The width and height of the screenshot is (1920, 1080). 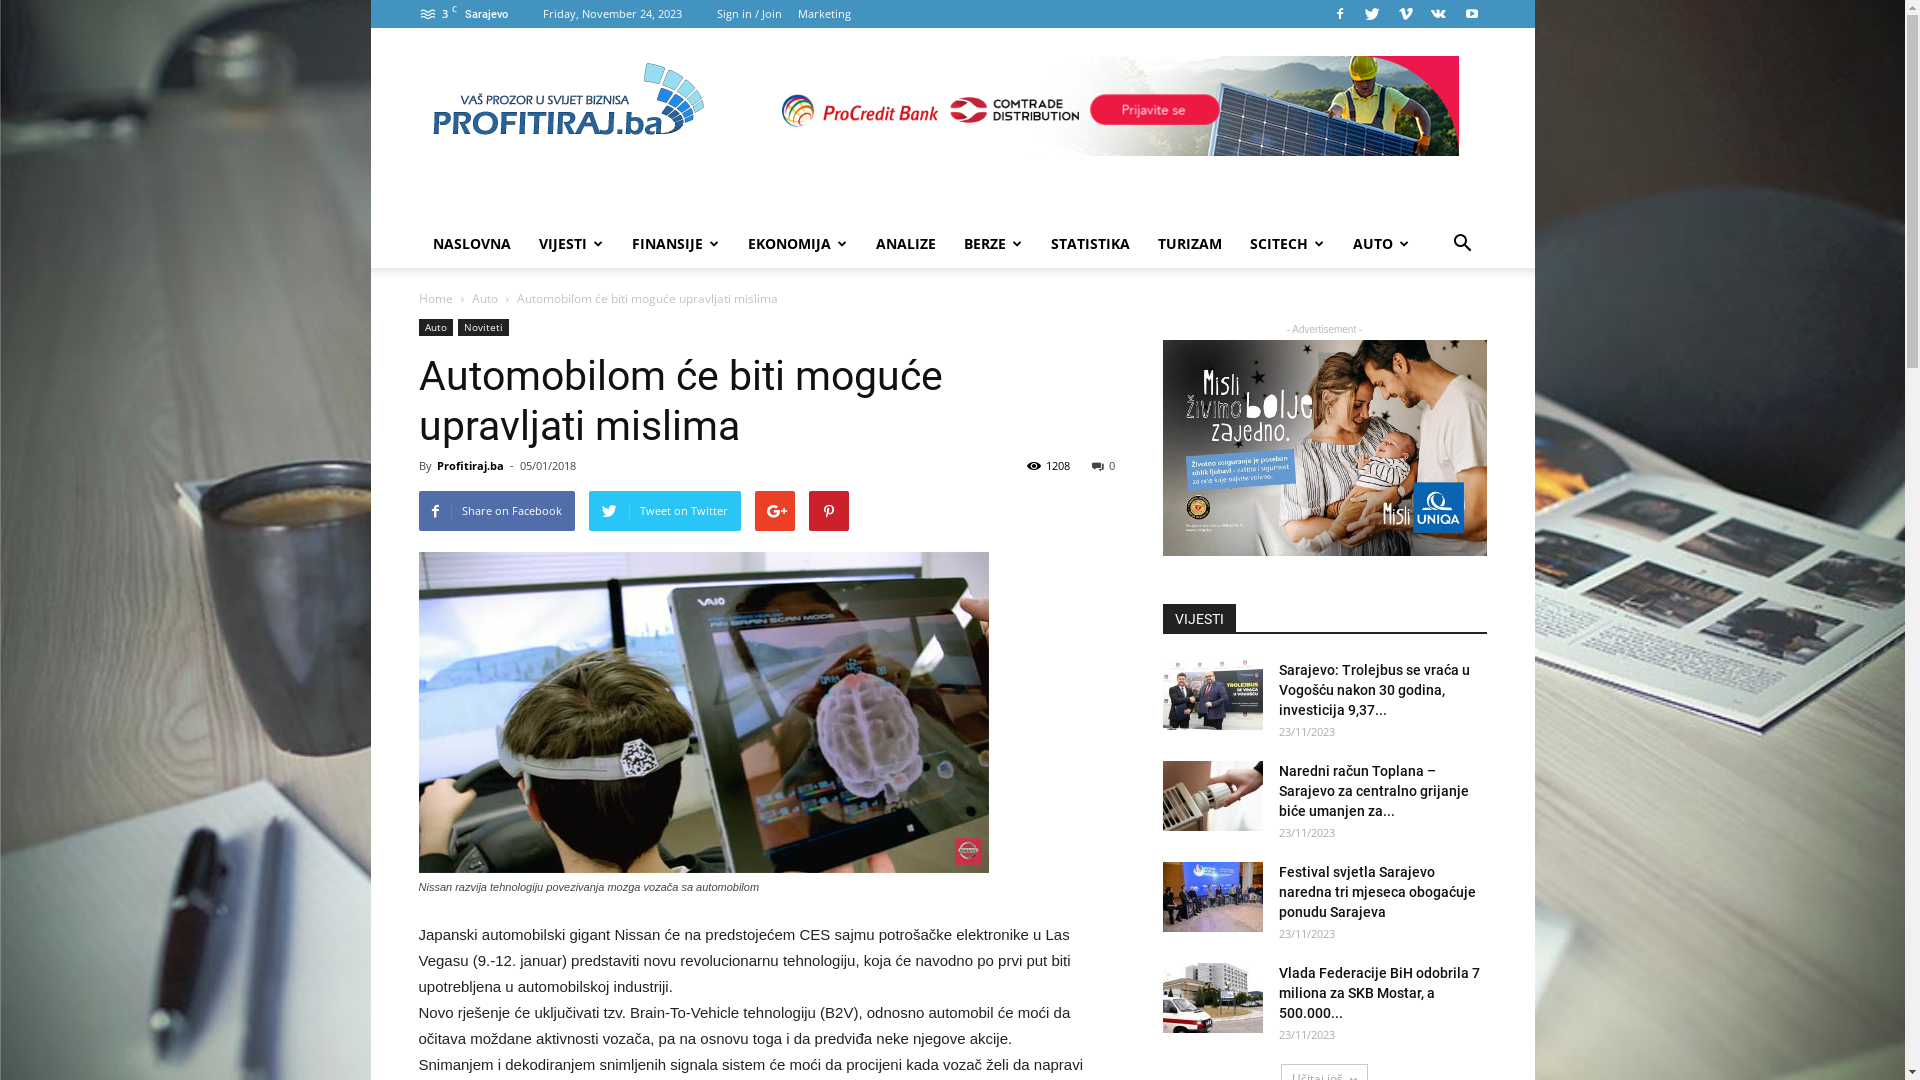 What do you see at coordinates (435, 328) in the screenshot?
I see `Auto` at bounding box center [435, 328].